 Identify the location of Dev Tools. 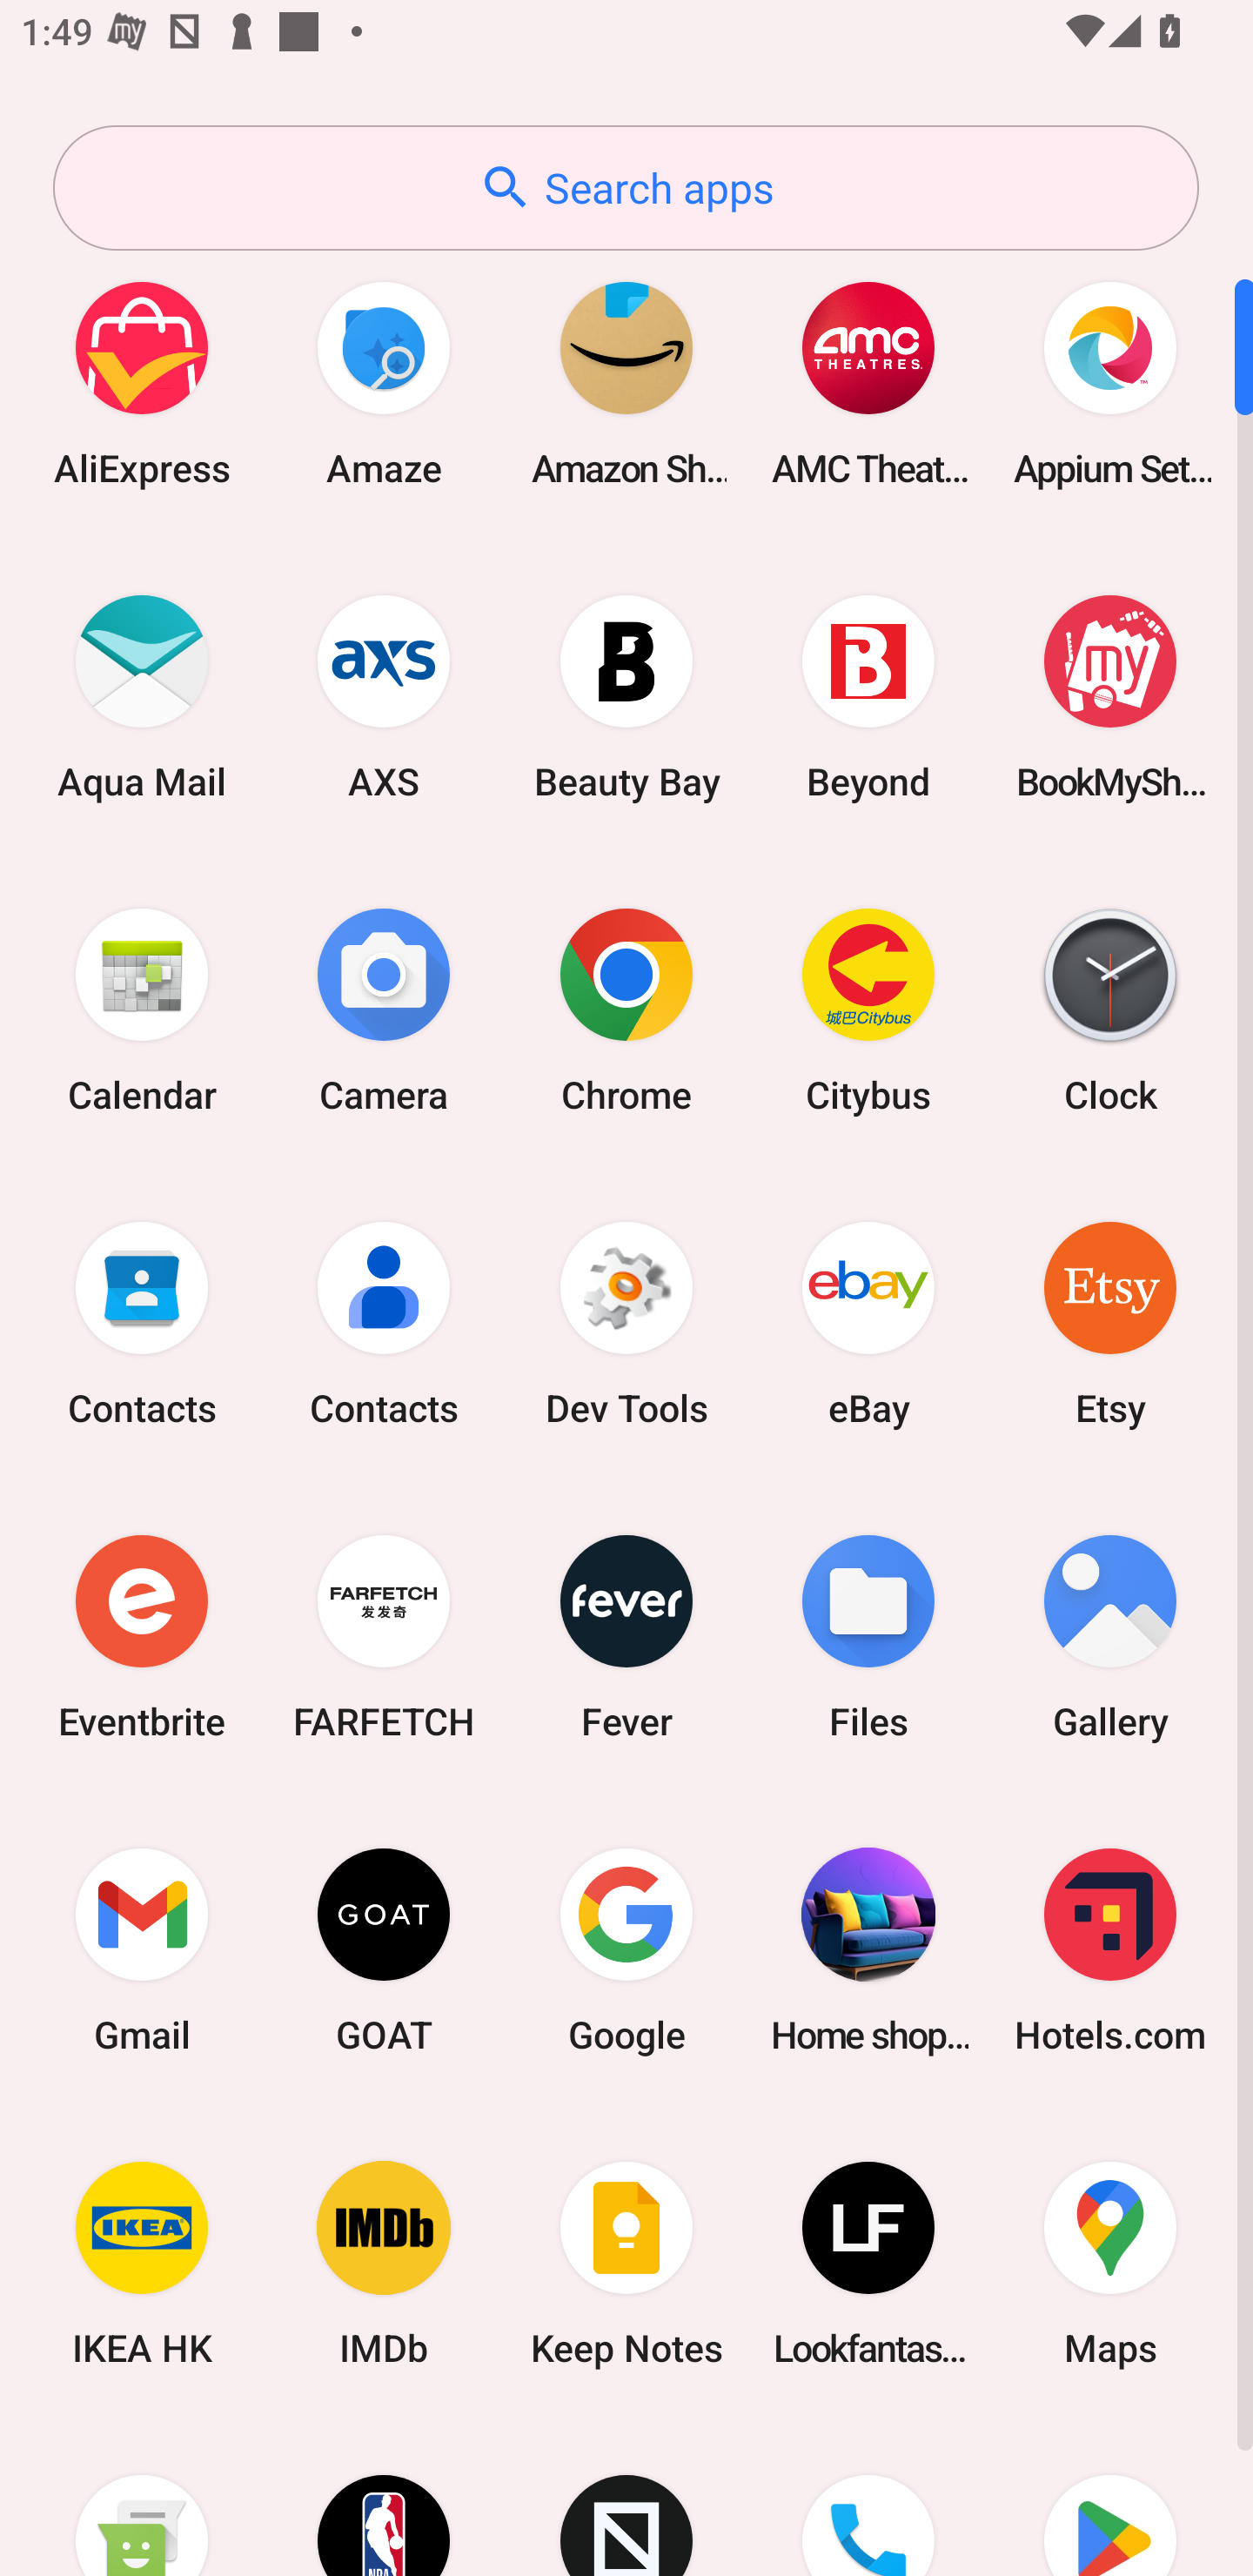
(626, 1323).